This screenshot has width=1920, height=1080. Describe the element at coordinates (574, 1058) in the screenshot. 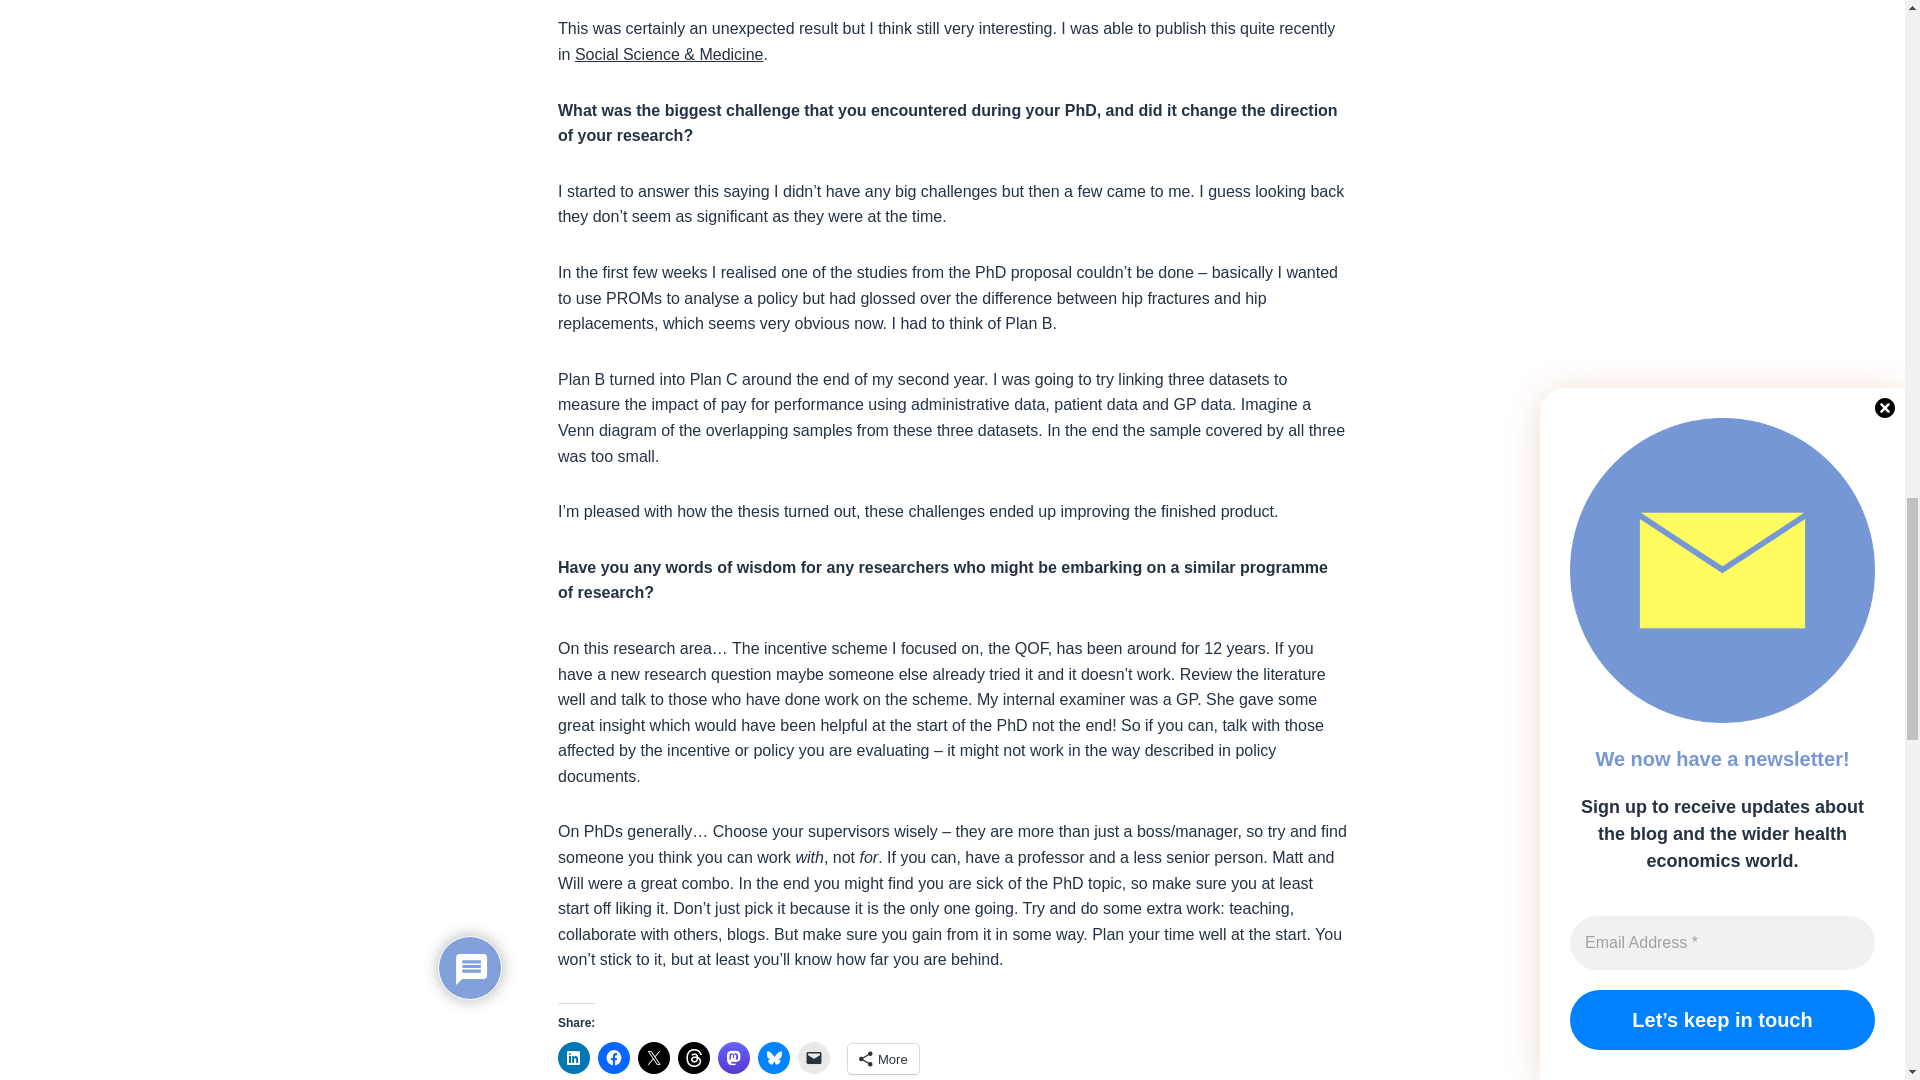

I see `Click to share on LinkedIn` at that location.